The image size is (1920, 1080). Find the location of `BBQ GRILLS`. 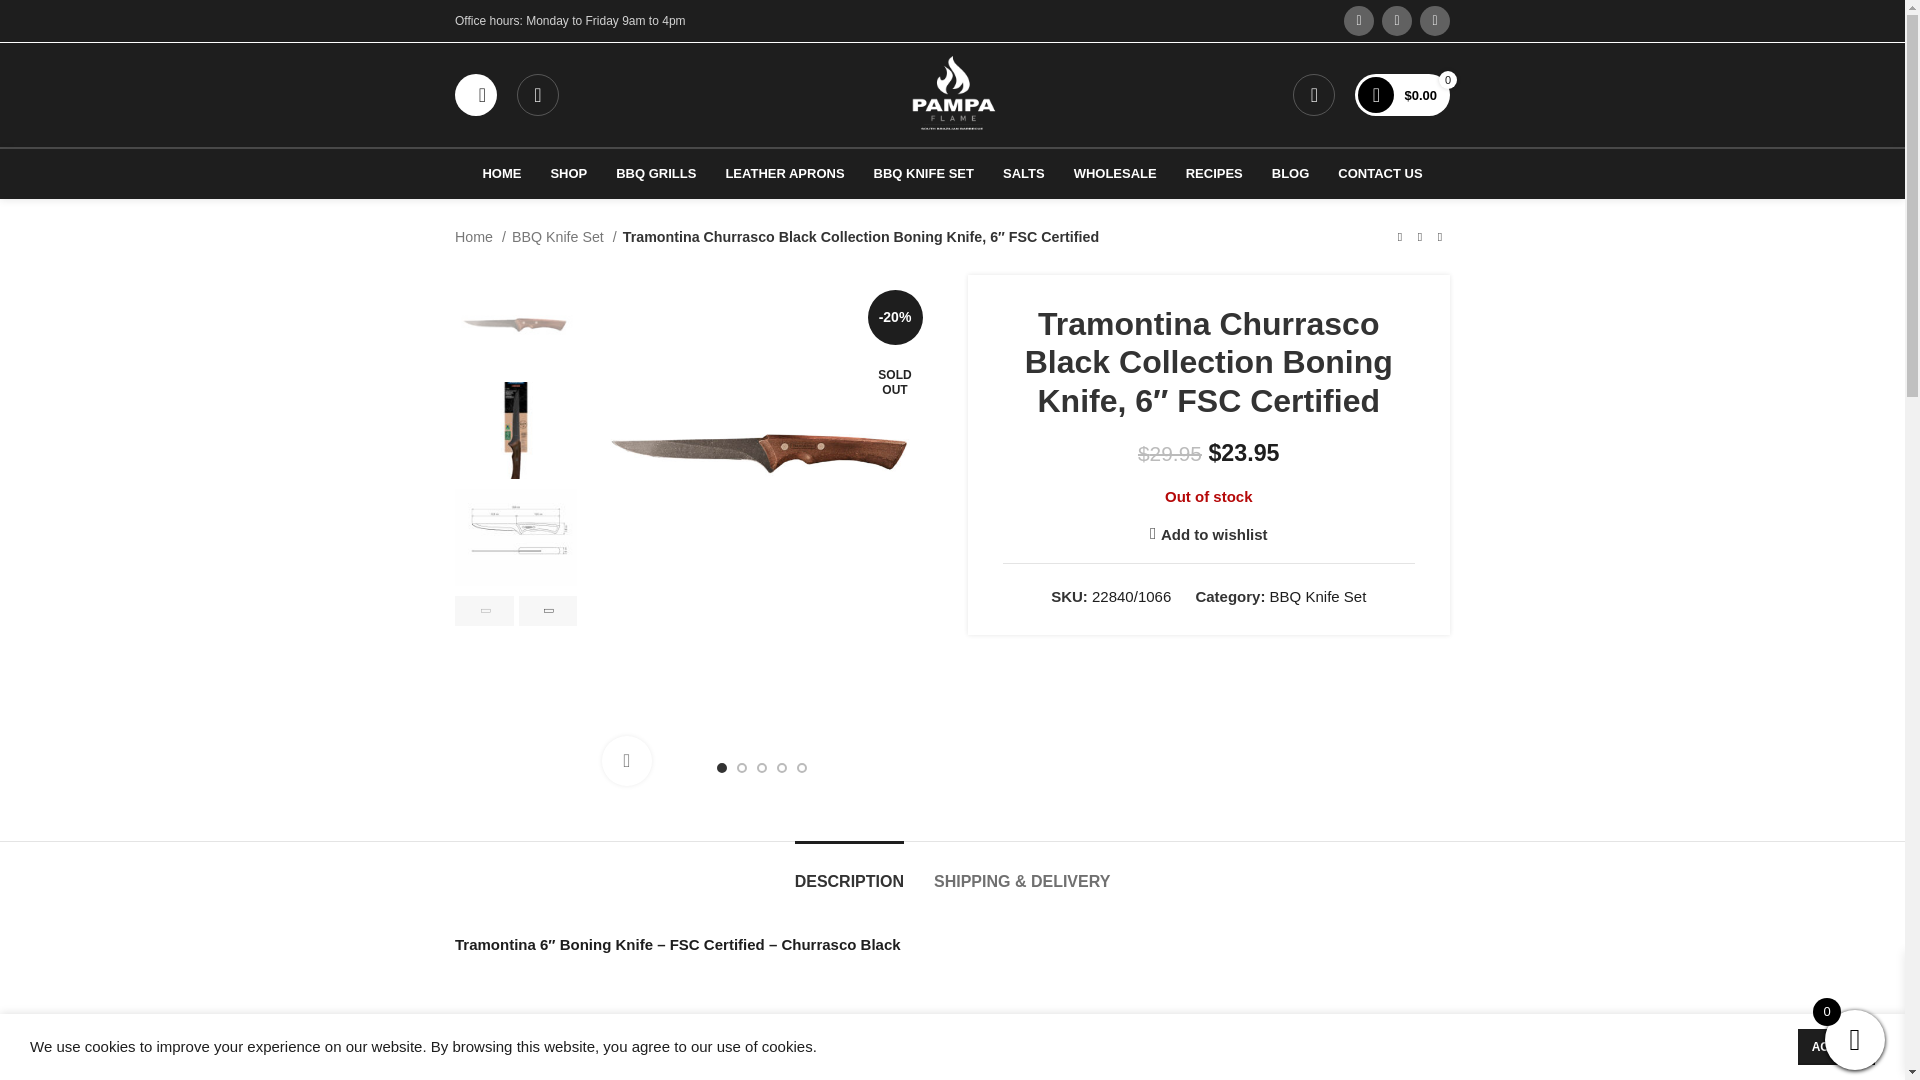

BBQ GRILLS is located at coordinates (656, 174).